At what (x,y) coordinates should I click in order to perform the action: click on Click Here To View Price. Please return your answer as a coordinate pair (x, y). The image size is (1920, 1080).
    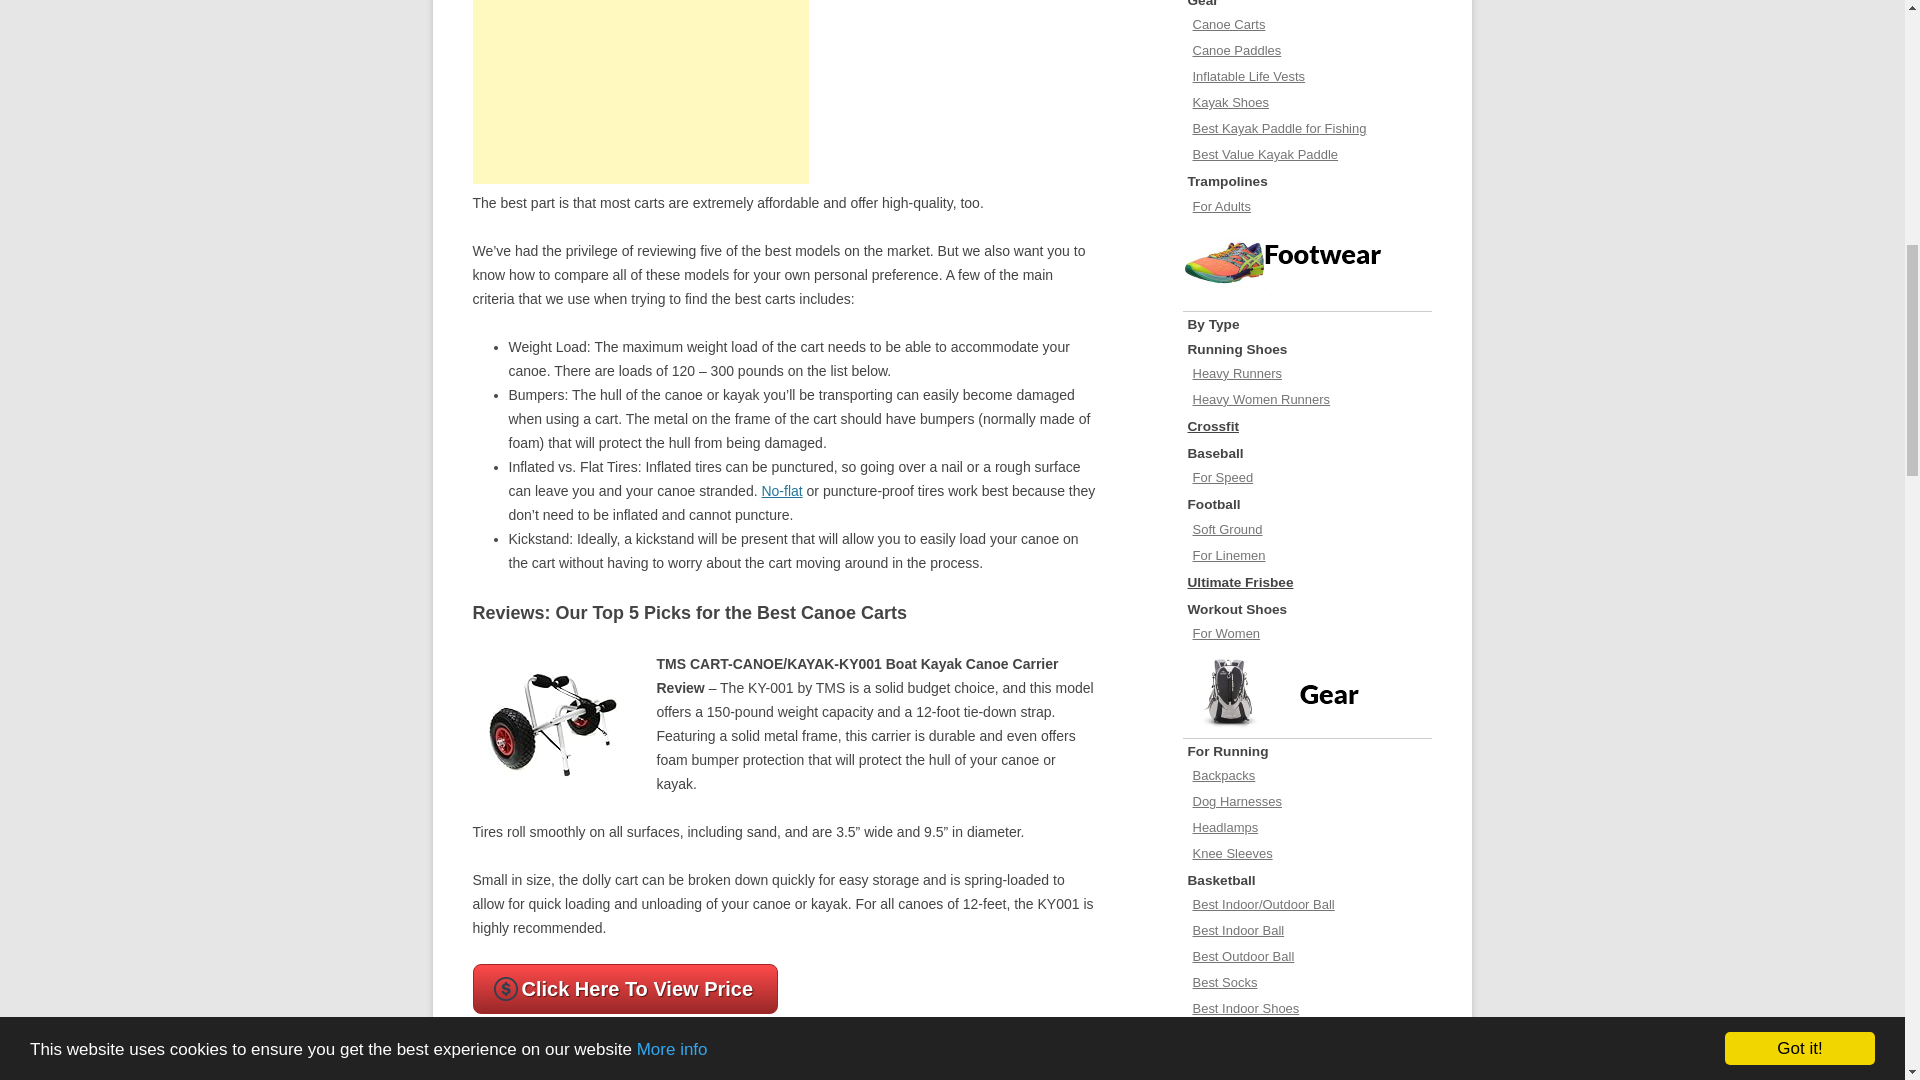
    Looking at the image, I should click on (624, 989).